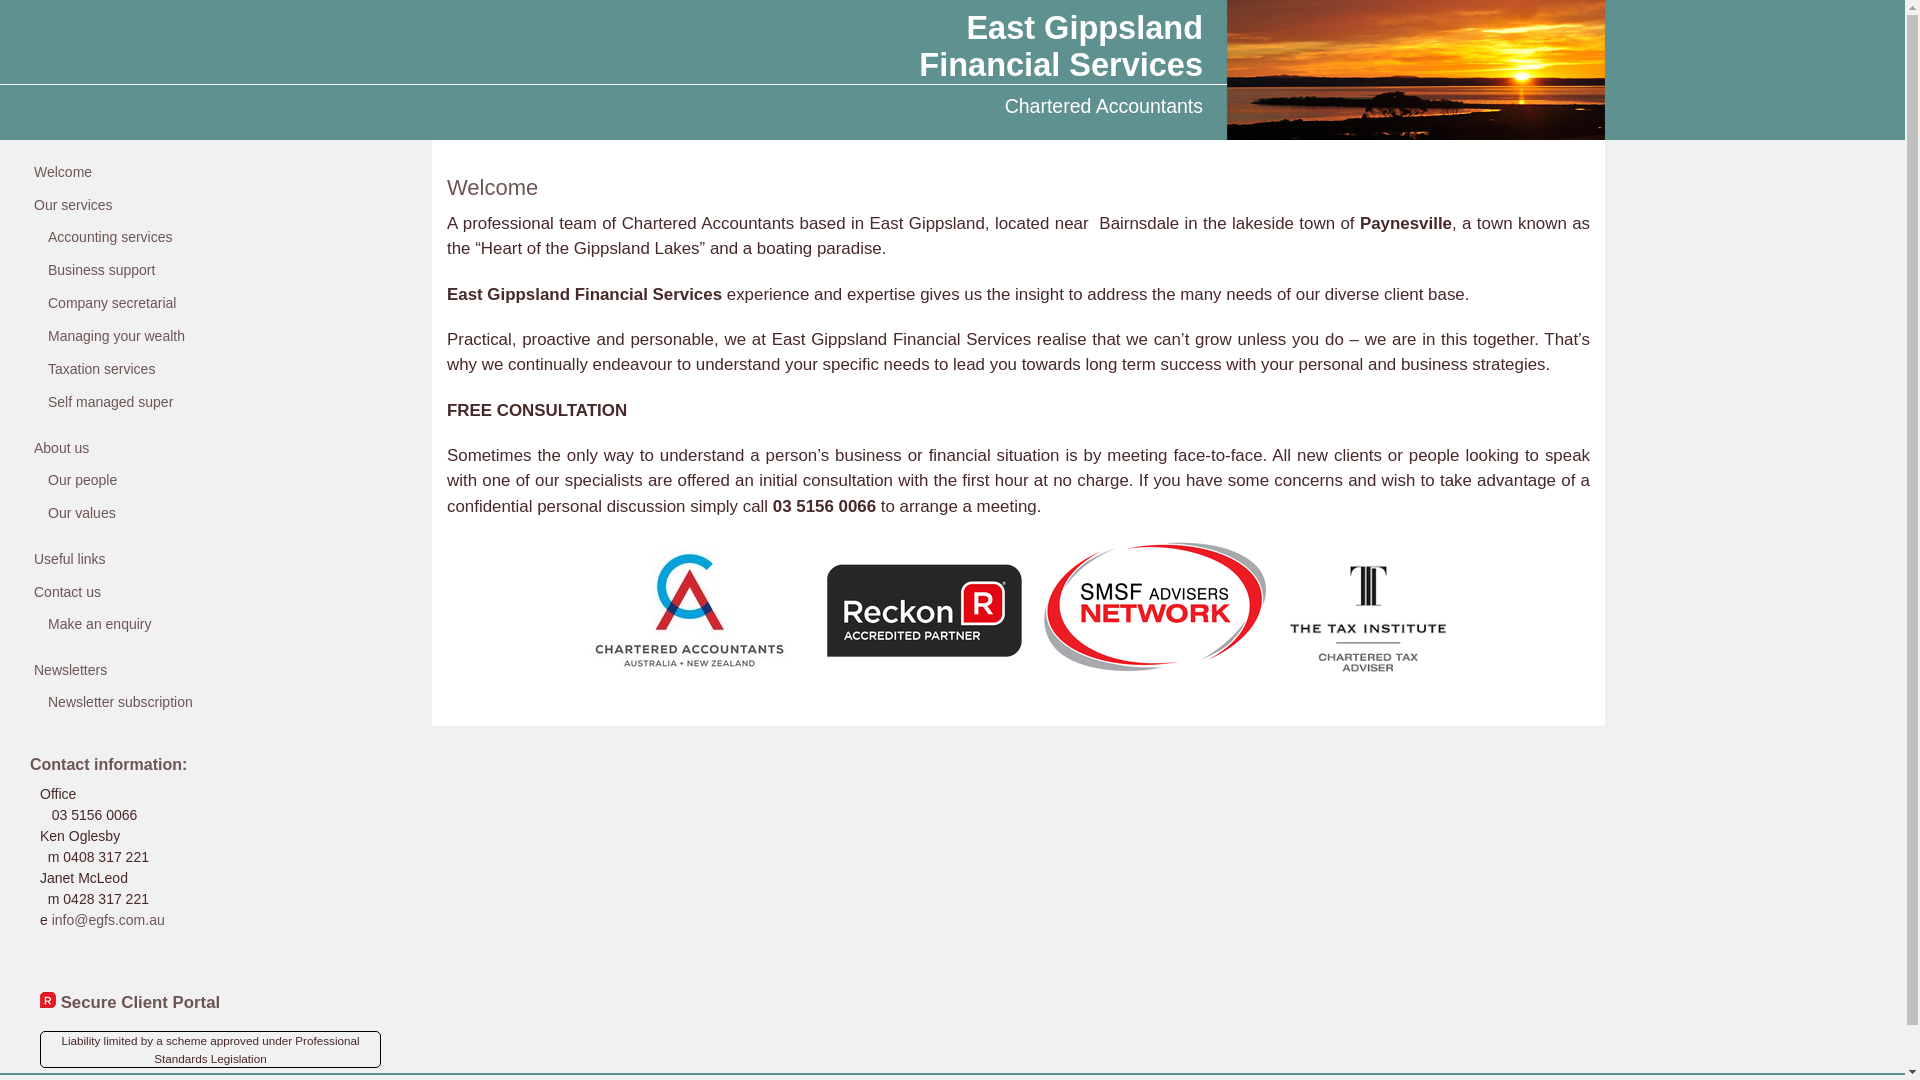  I want to click on Our services, so click(74, 205).